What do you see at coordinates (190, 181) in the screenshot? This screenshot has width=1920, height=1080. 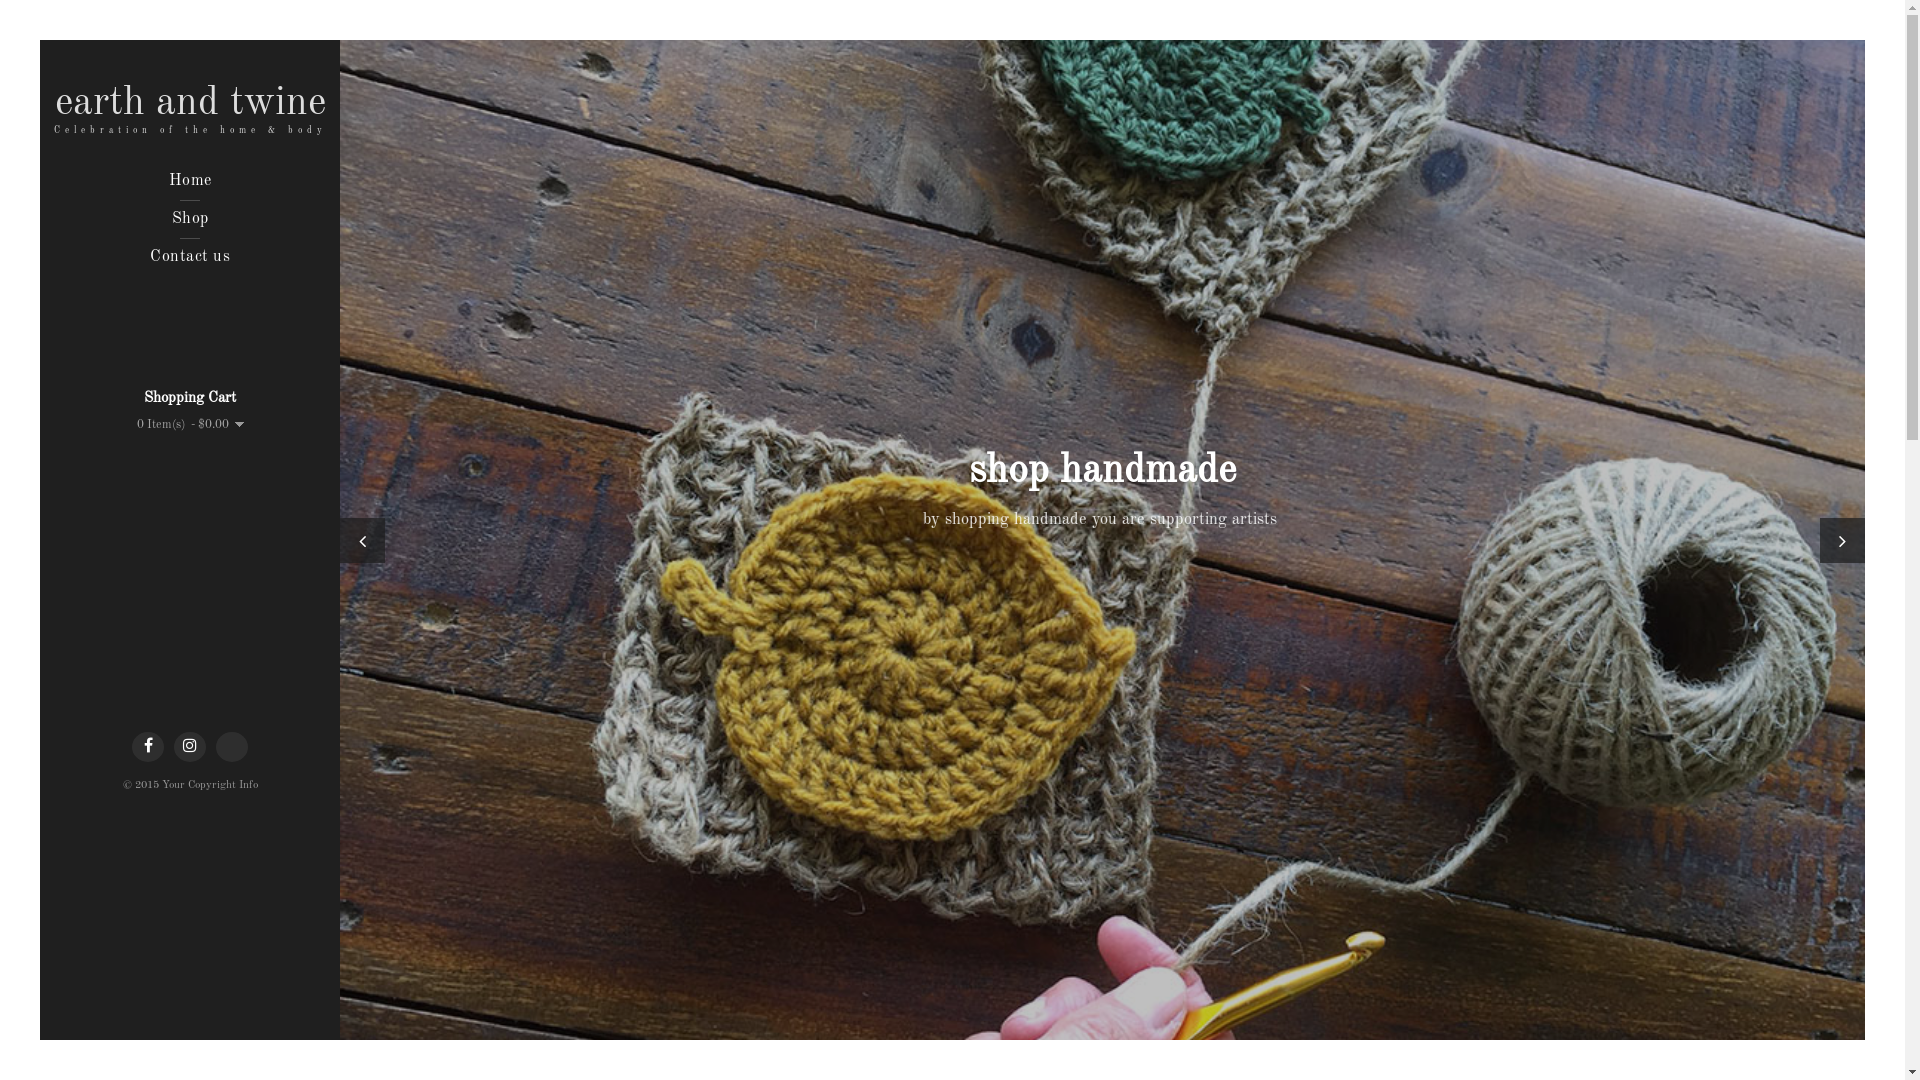 I see `Home` at bounding box center [190, 181].